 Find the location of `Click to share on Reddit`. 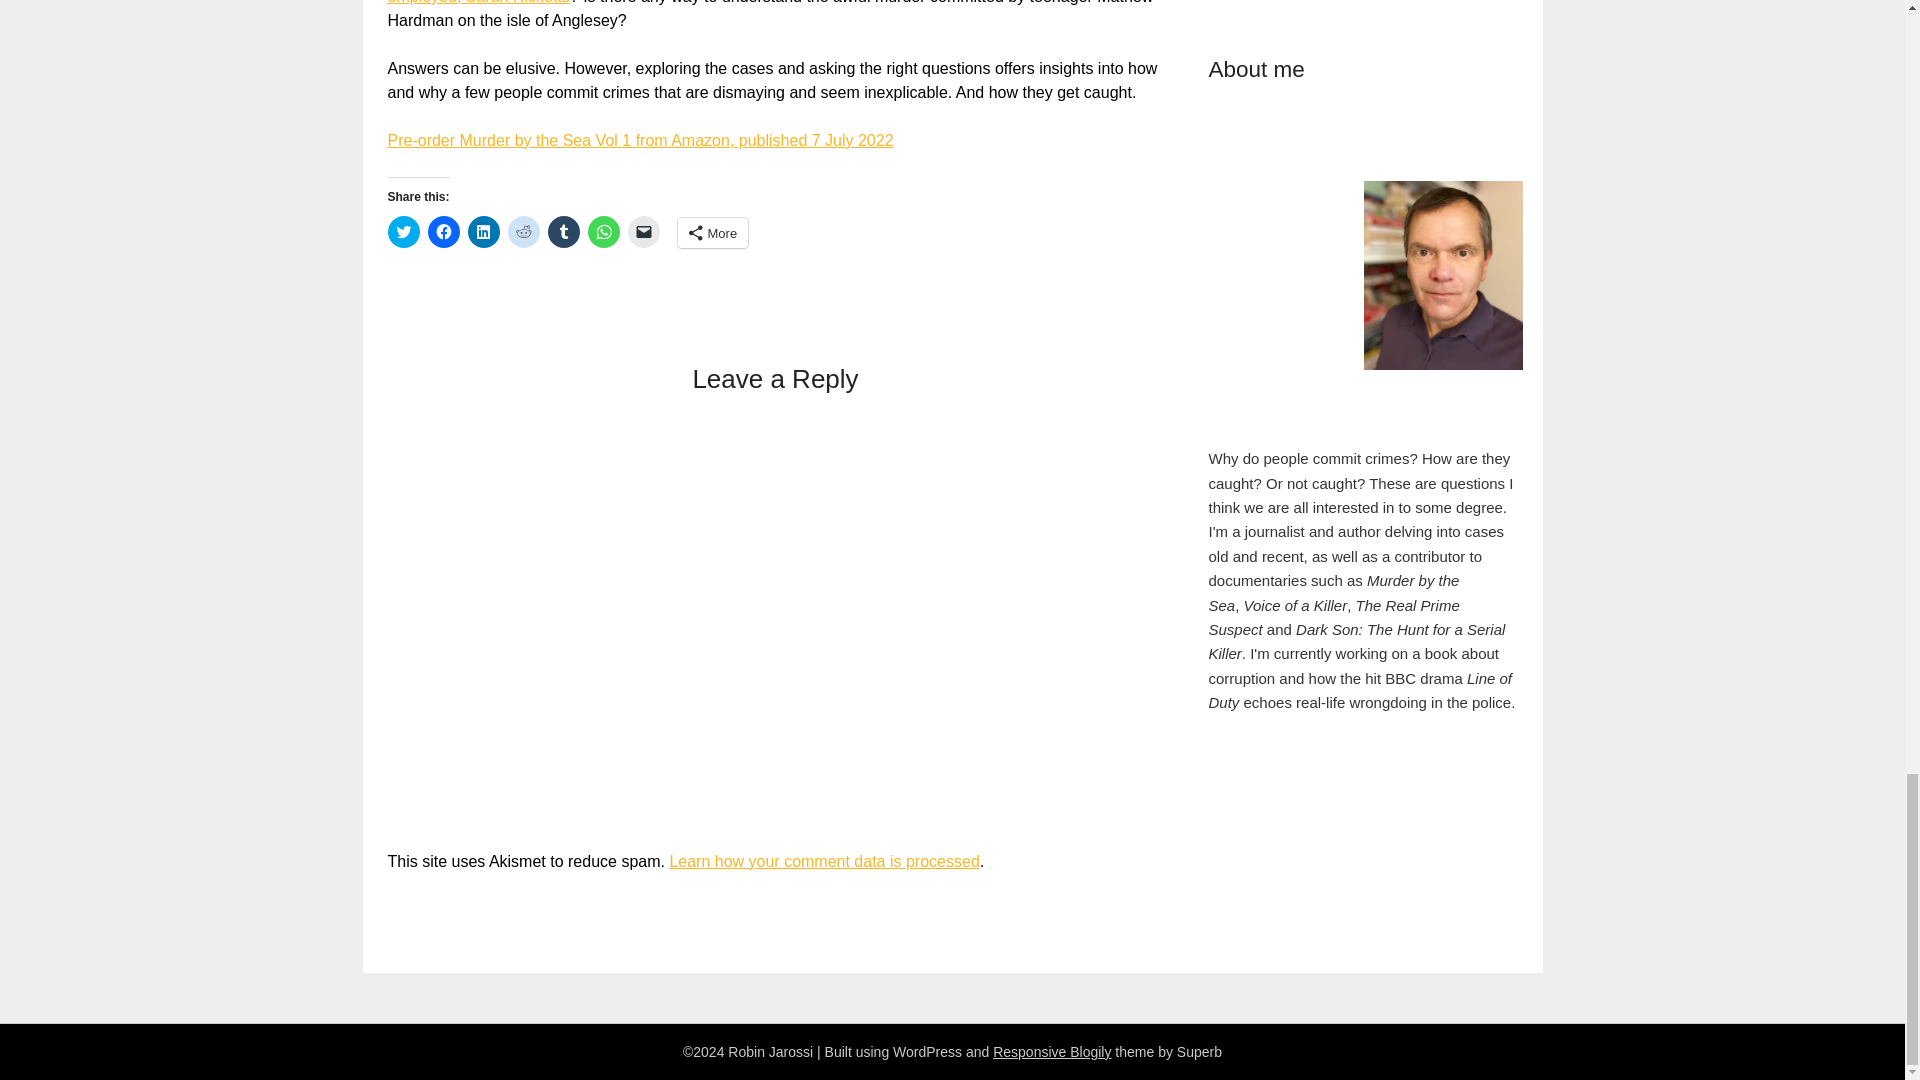

Click to share on Reddit is located at coordinates (524, 232).